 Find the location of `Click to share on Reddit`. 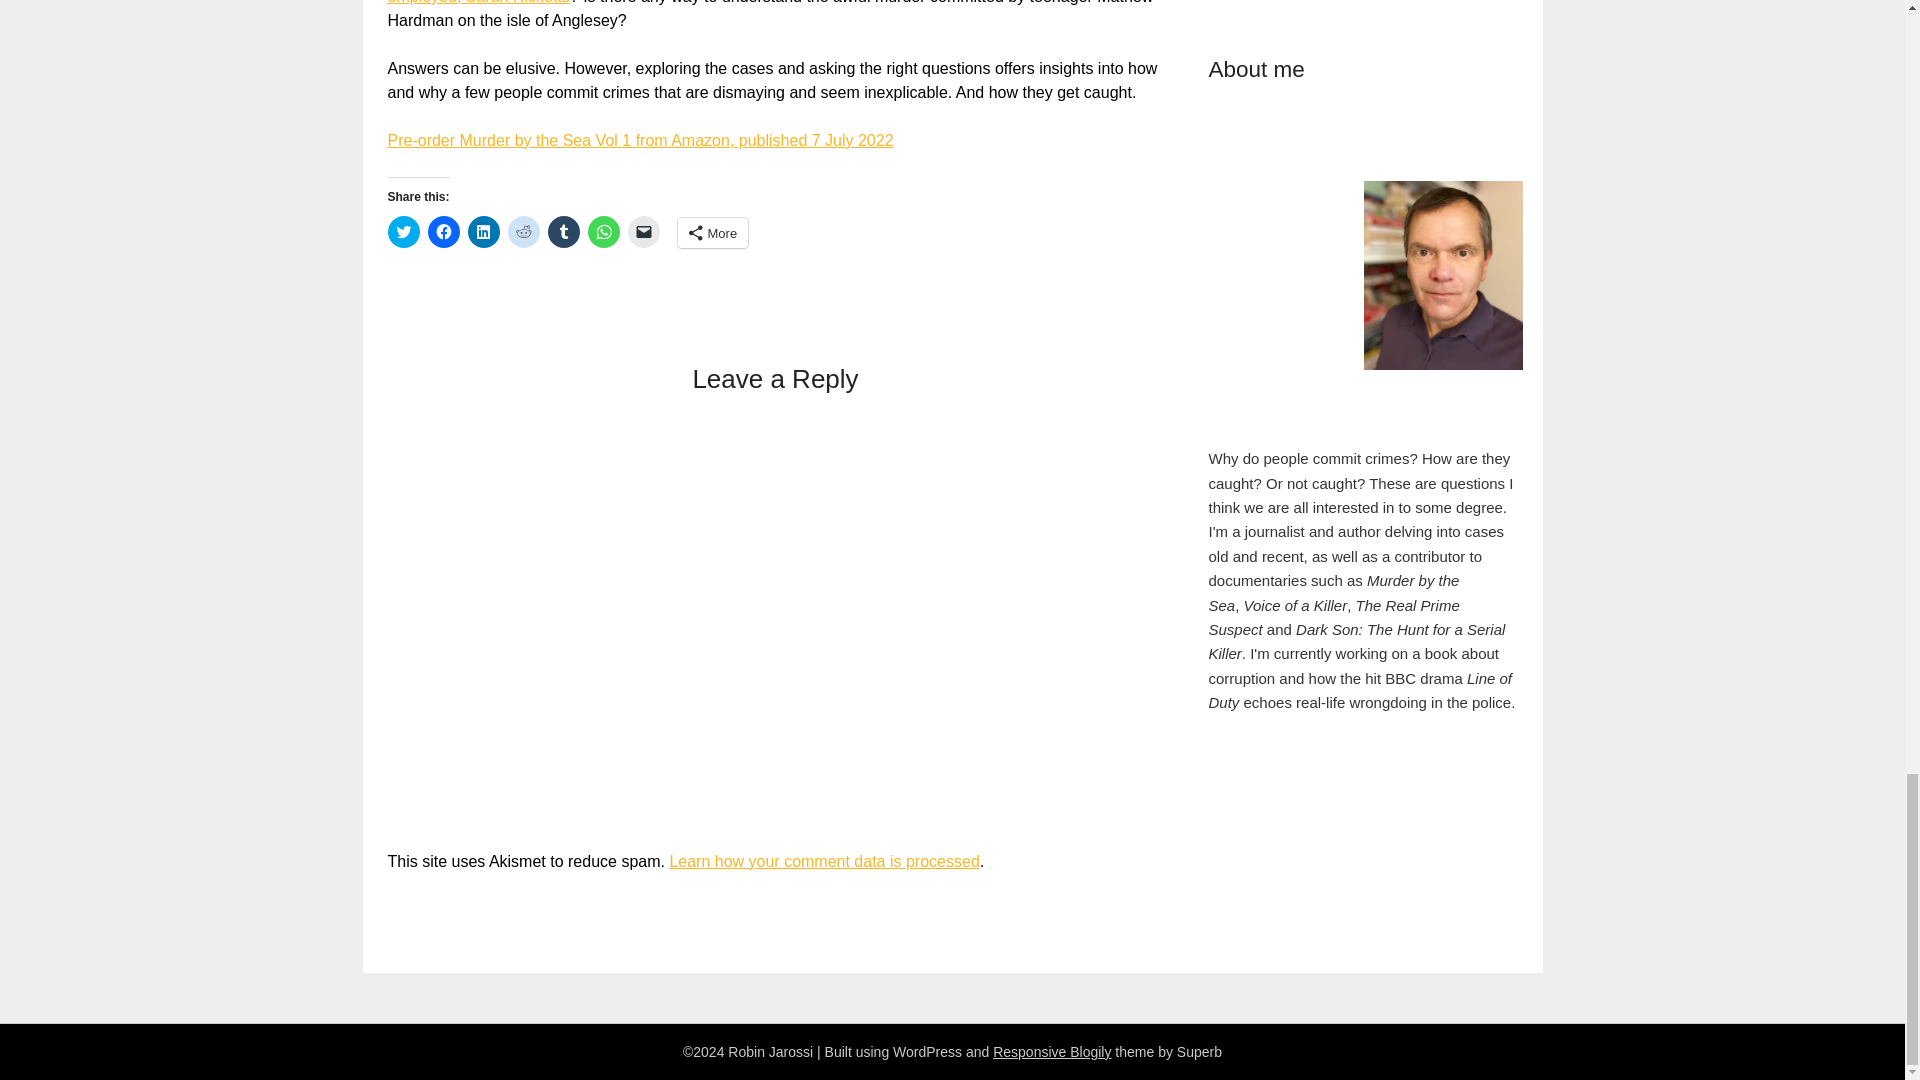

Click to share on Reddit is located at coordinates (524, 232).